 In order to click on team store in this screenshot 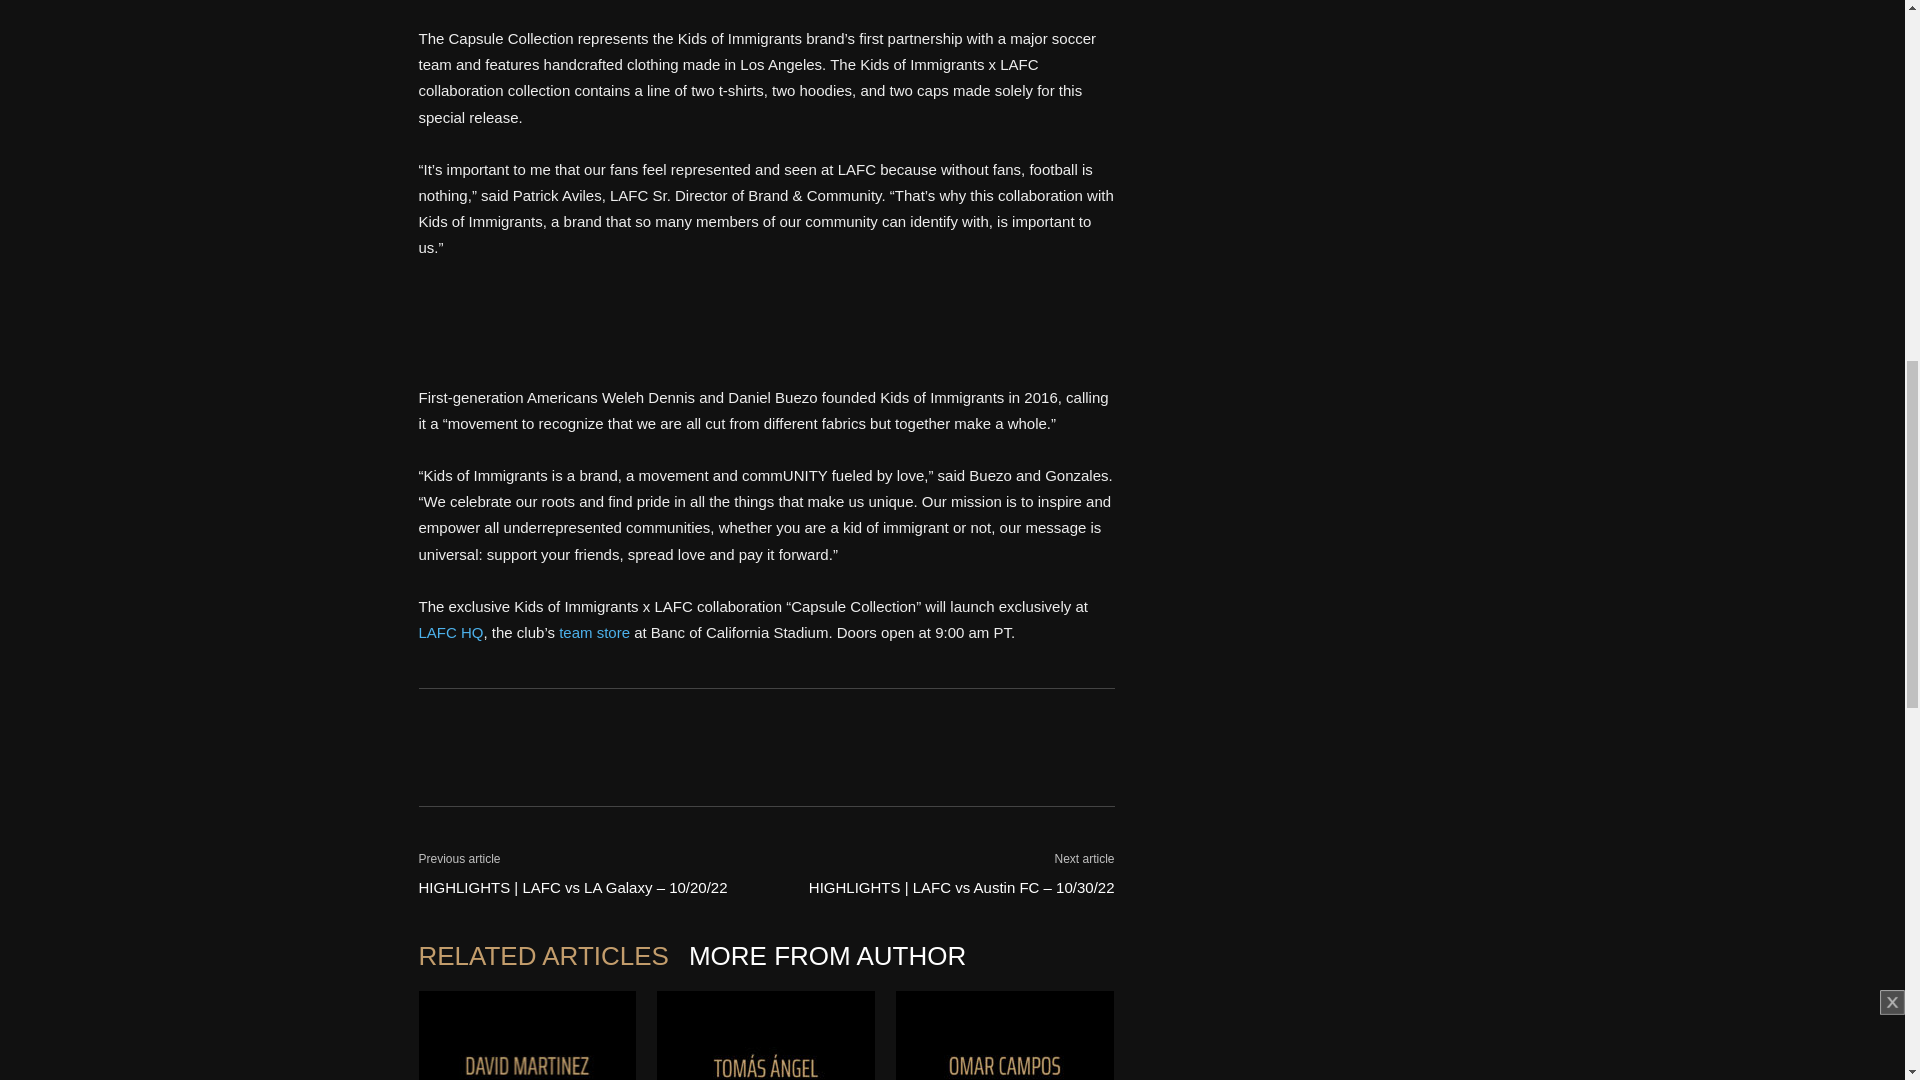, I will do `click(594, 632)`.